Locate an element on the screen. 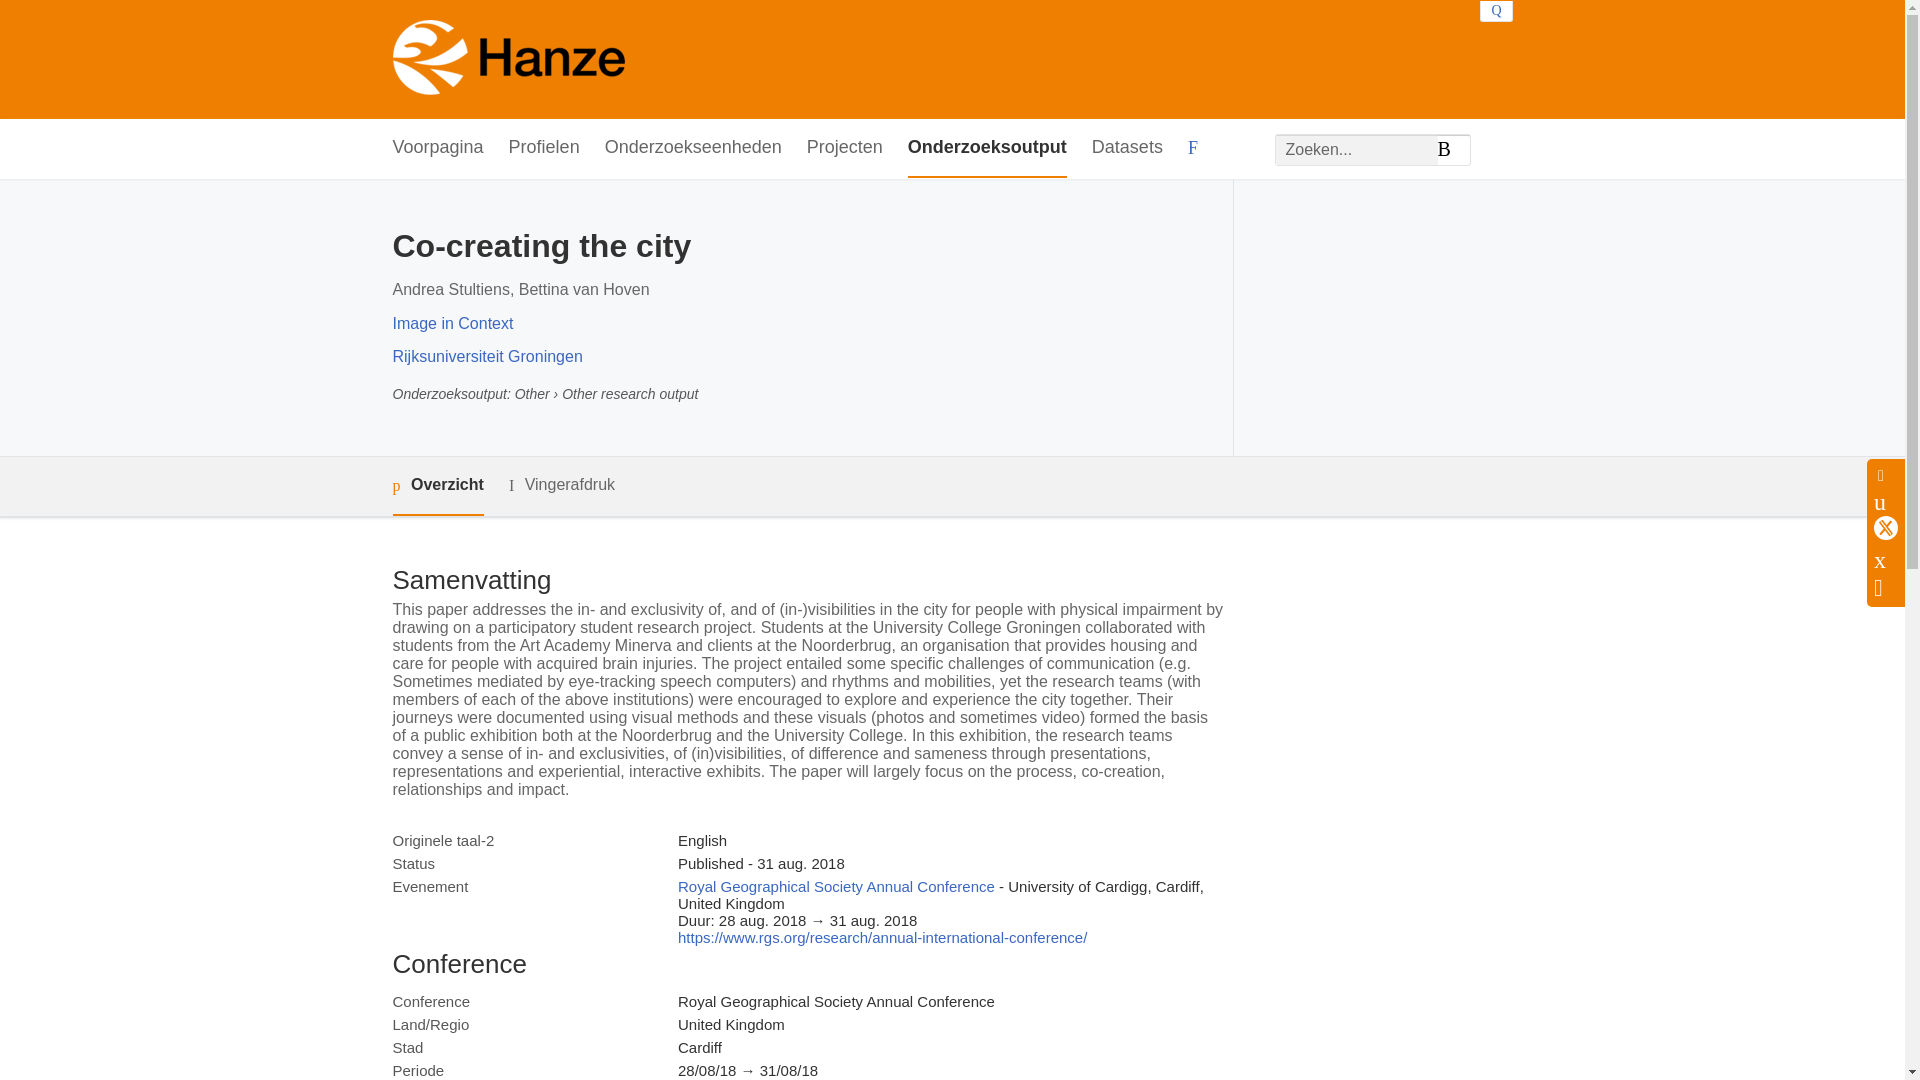  Datasets is located at coordinates (1128, 148).